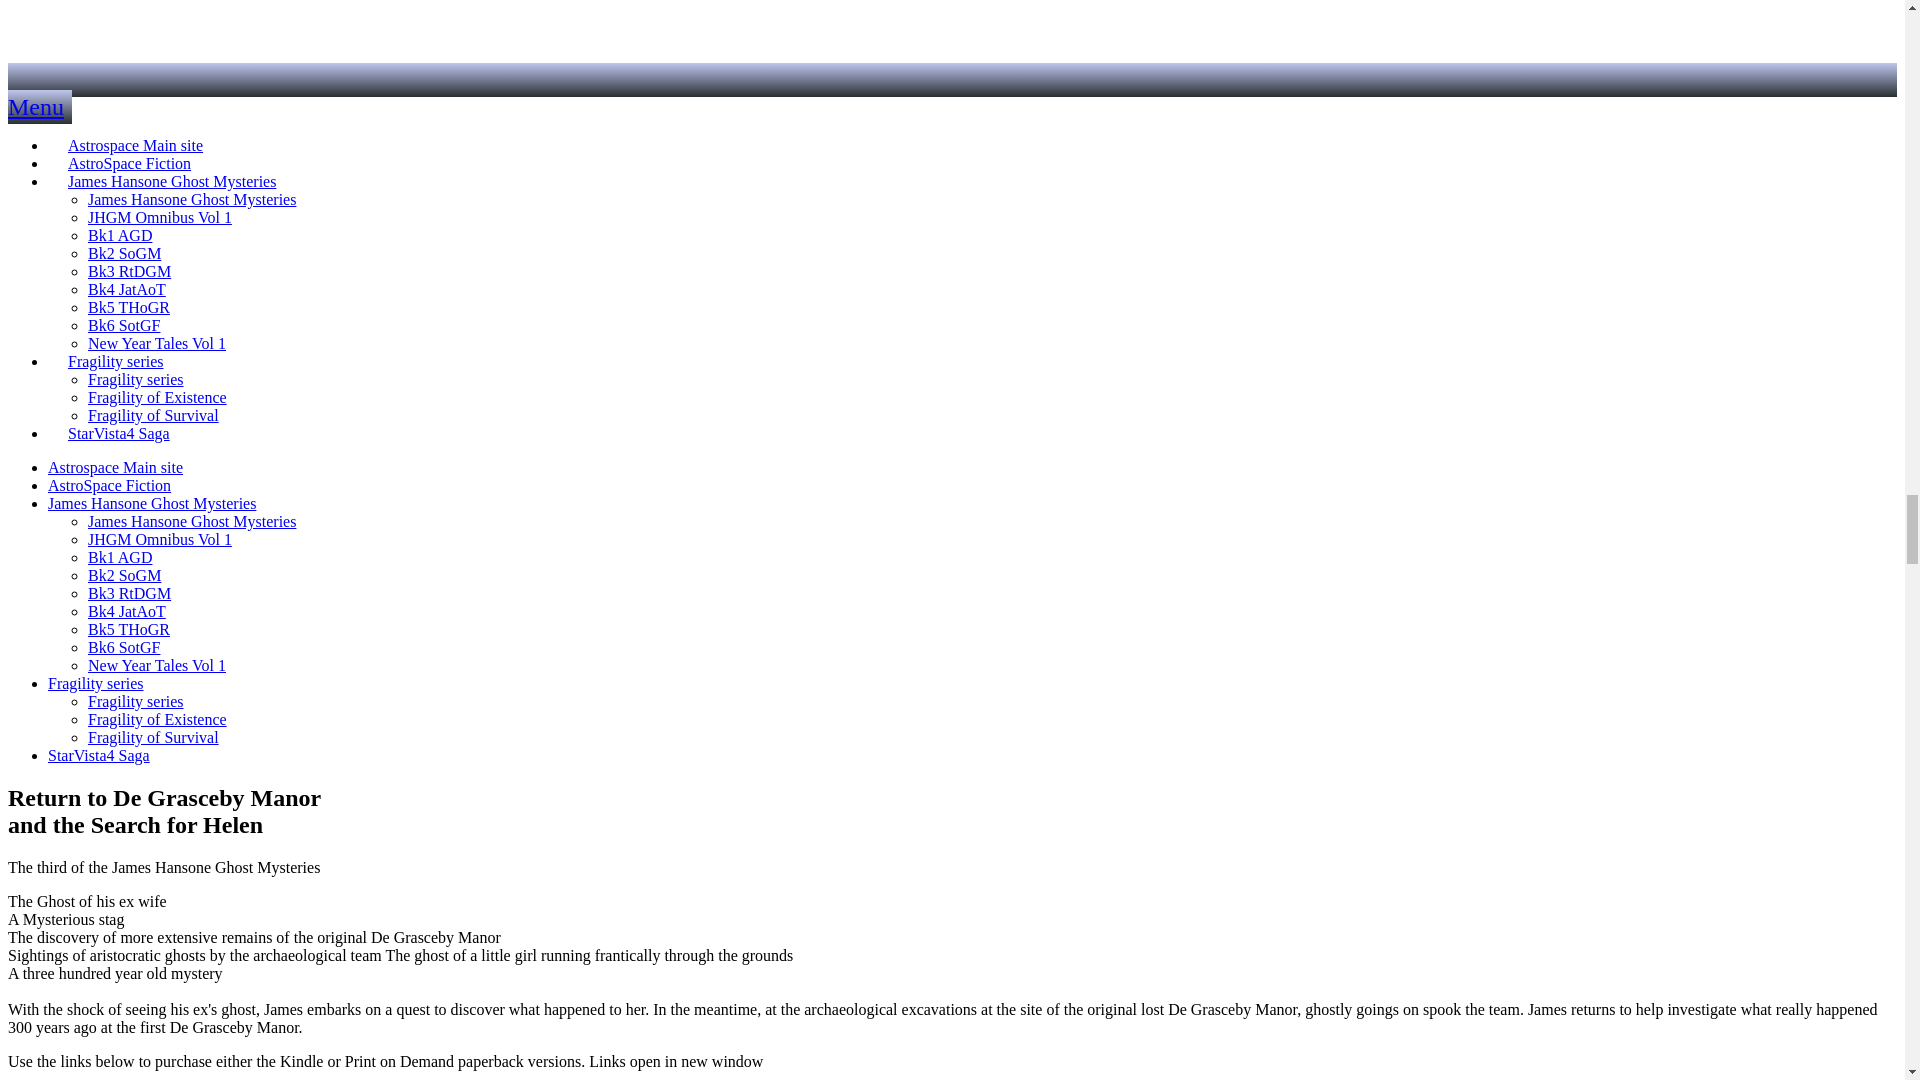 This screenshot has height=1080, width=1920. What do you see at coordinates (157, 343) in the screenshot?
I see `New Year Tales Vol 1` at bounding box center [157, 343].